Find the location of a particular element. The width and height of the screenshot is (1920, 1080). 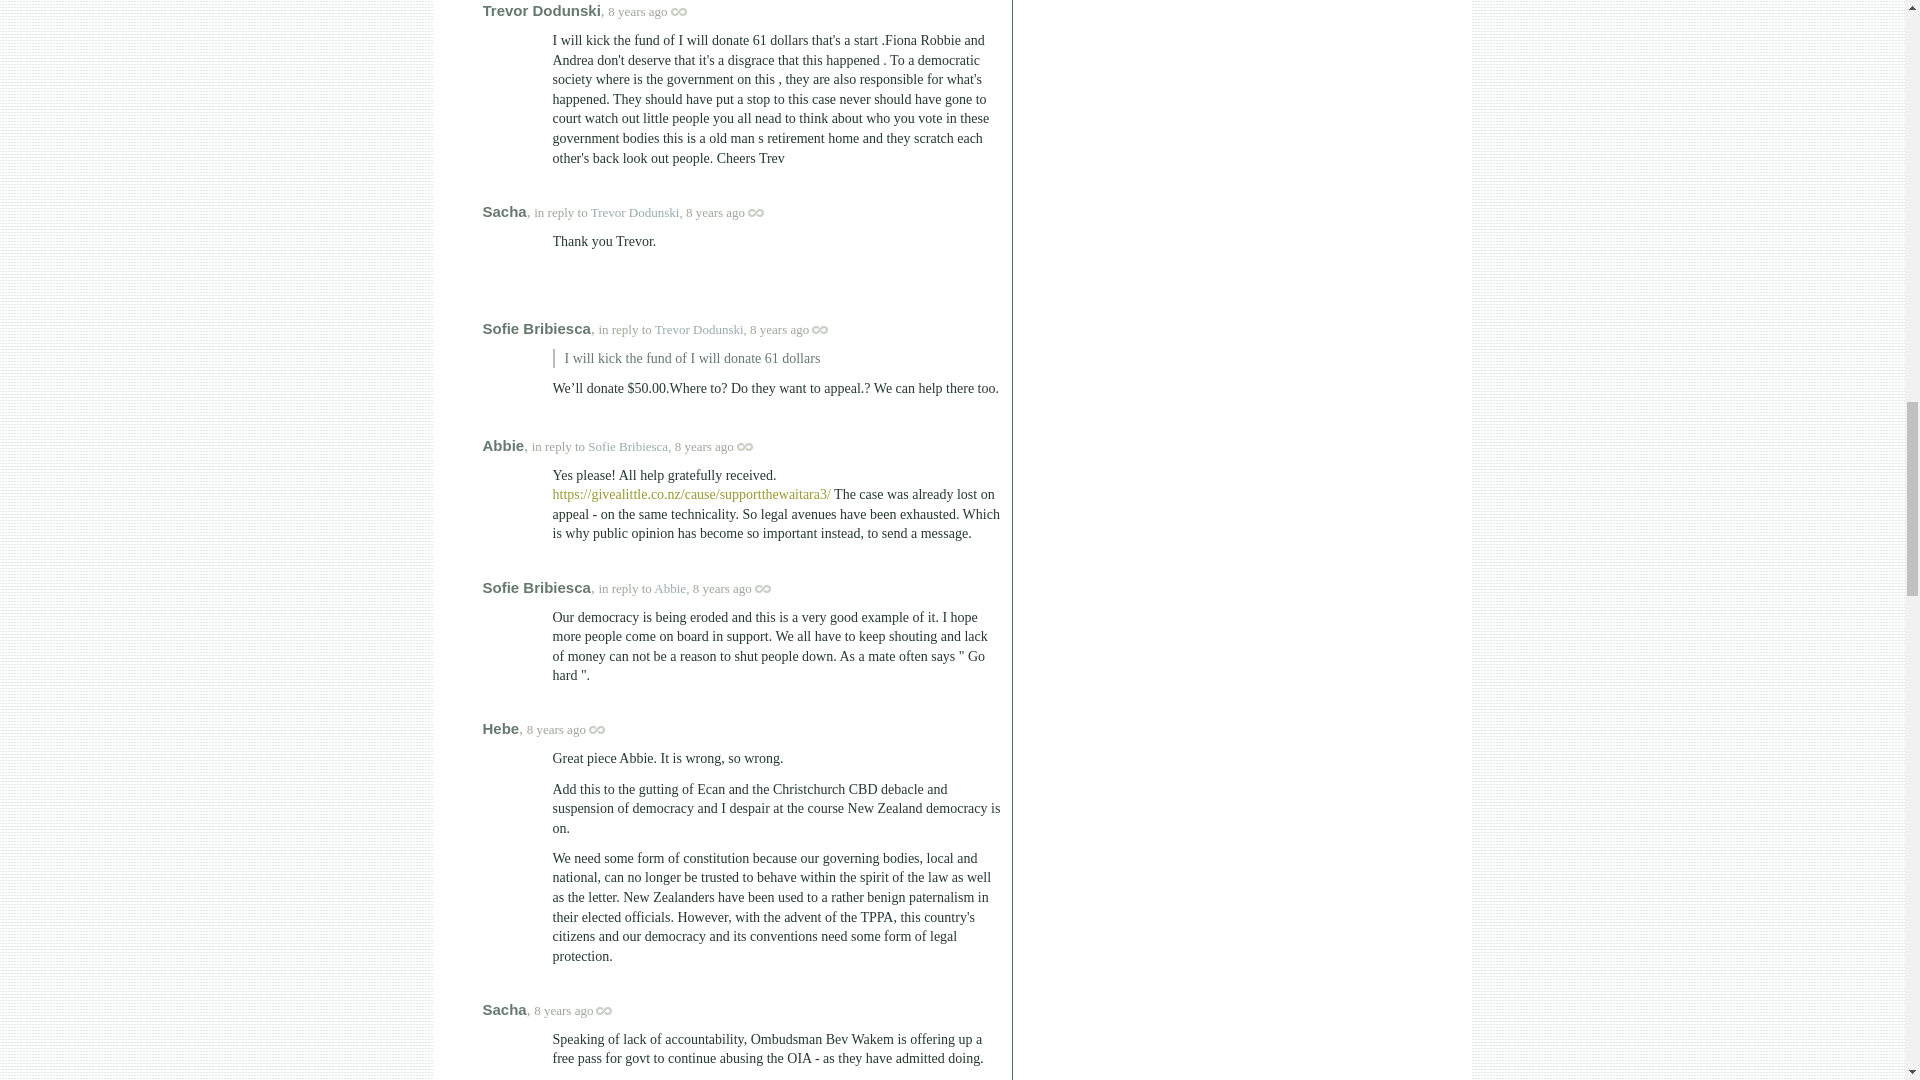

07:56 Dec 3, 2015 is located at coordinates (563, 1010).